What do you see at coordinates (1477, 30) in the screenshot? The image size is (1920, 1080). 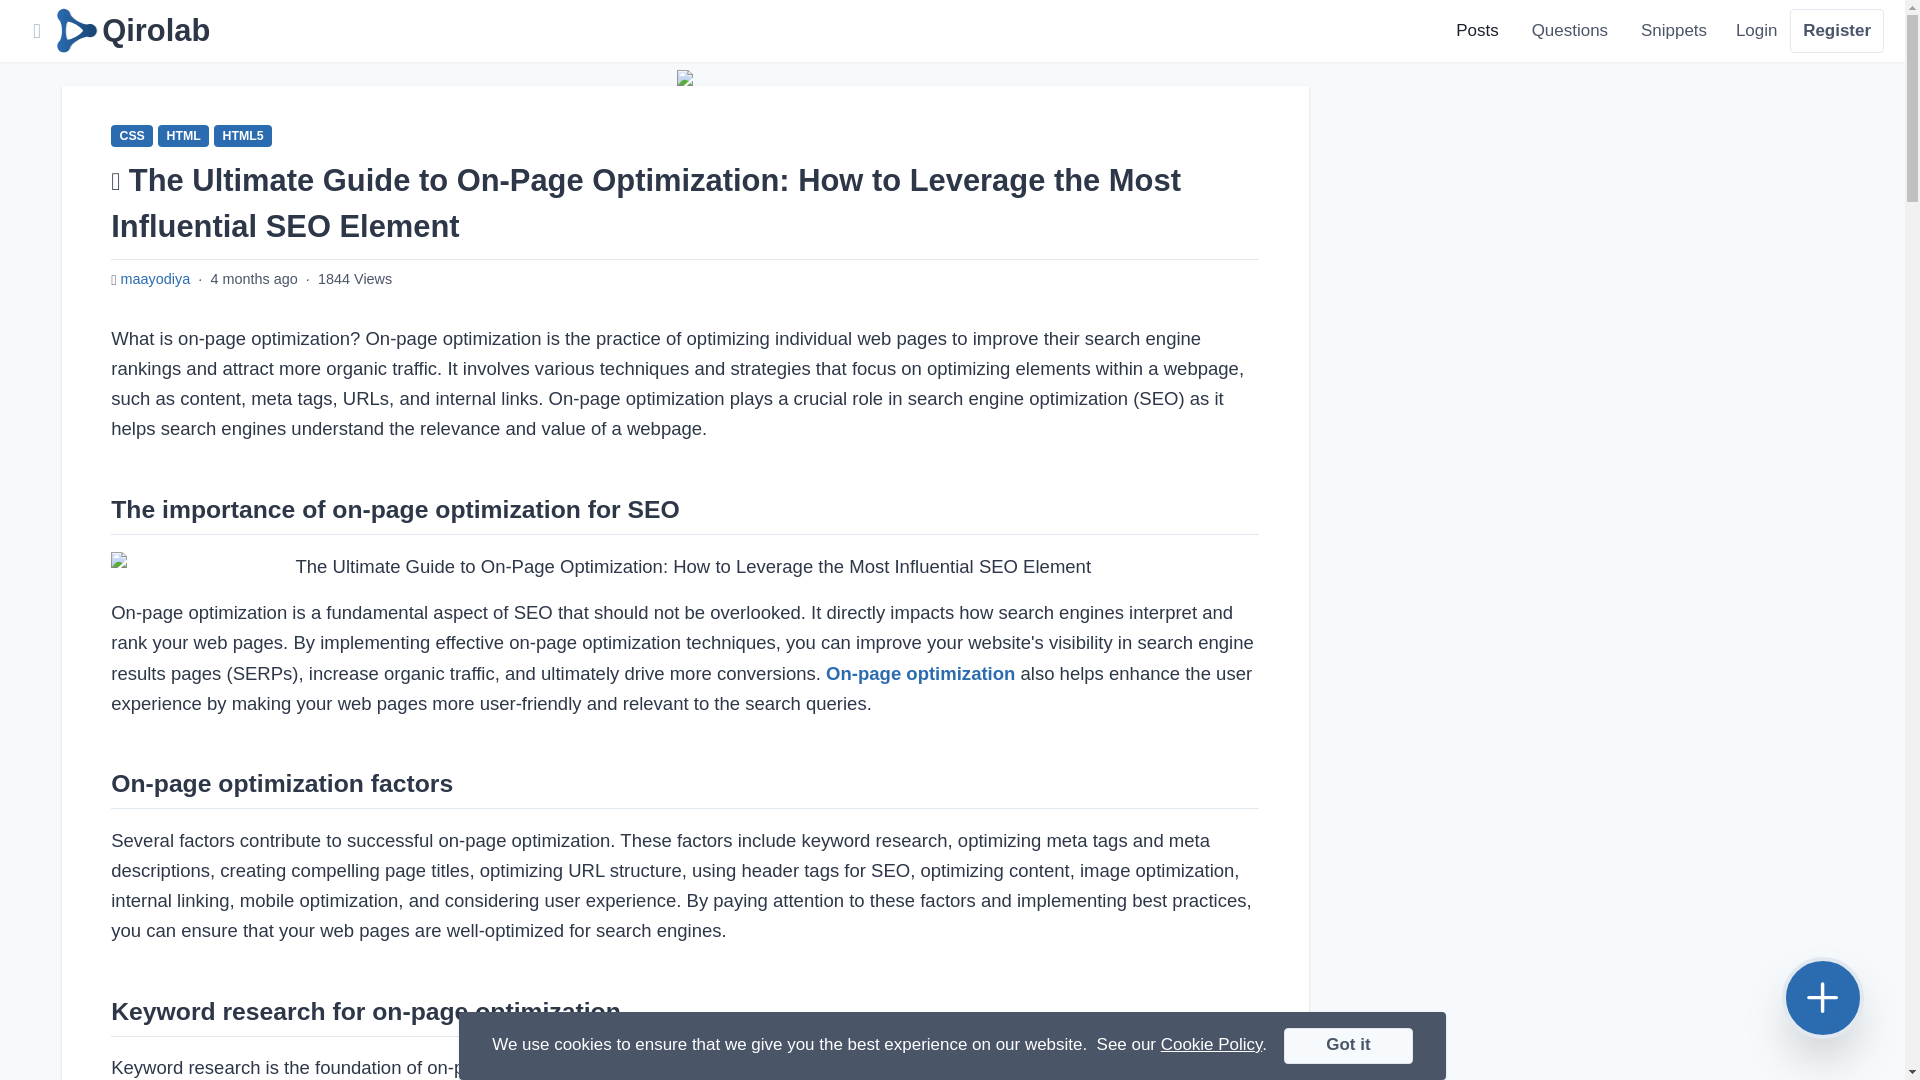 I see `Posts` at bounding box center [1477, 30].